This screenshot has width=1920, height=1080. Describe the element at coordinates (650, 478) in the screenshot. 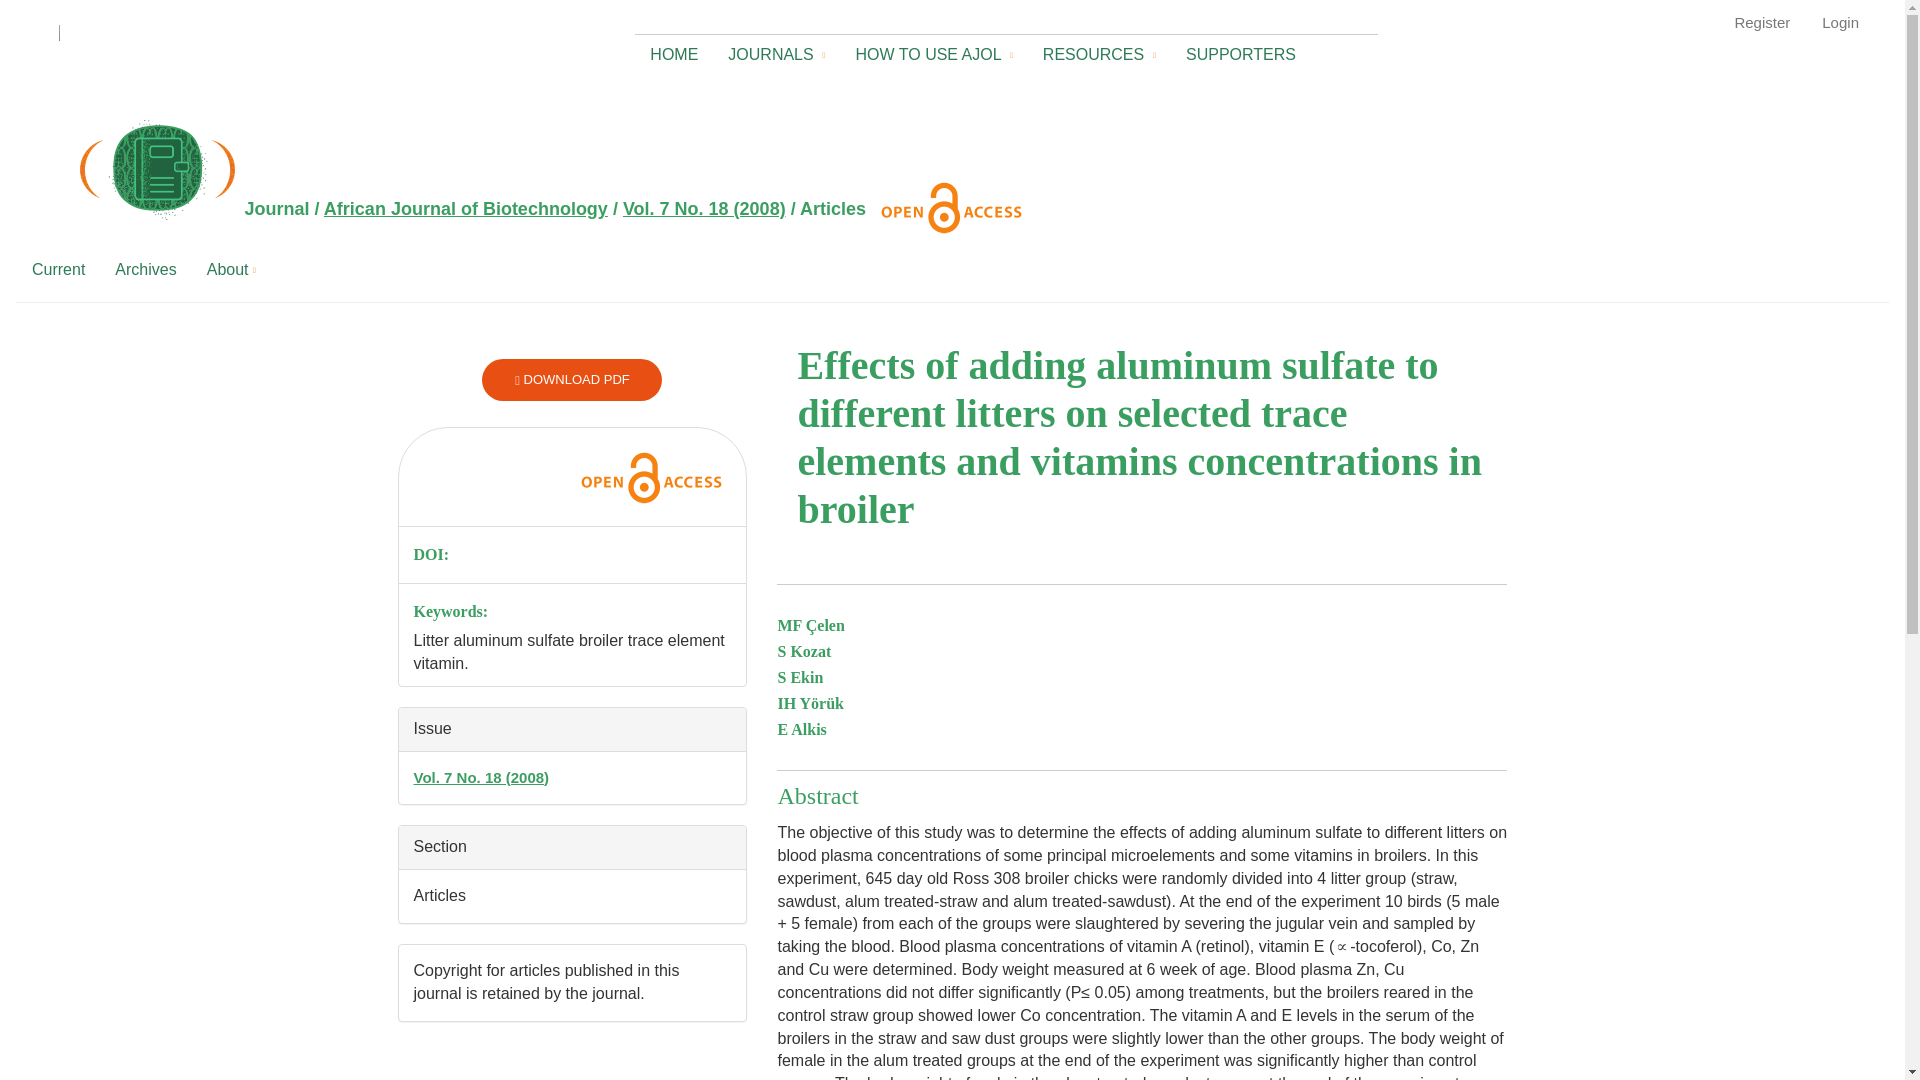

I see `Open Access` at that location.